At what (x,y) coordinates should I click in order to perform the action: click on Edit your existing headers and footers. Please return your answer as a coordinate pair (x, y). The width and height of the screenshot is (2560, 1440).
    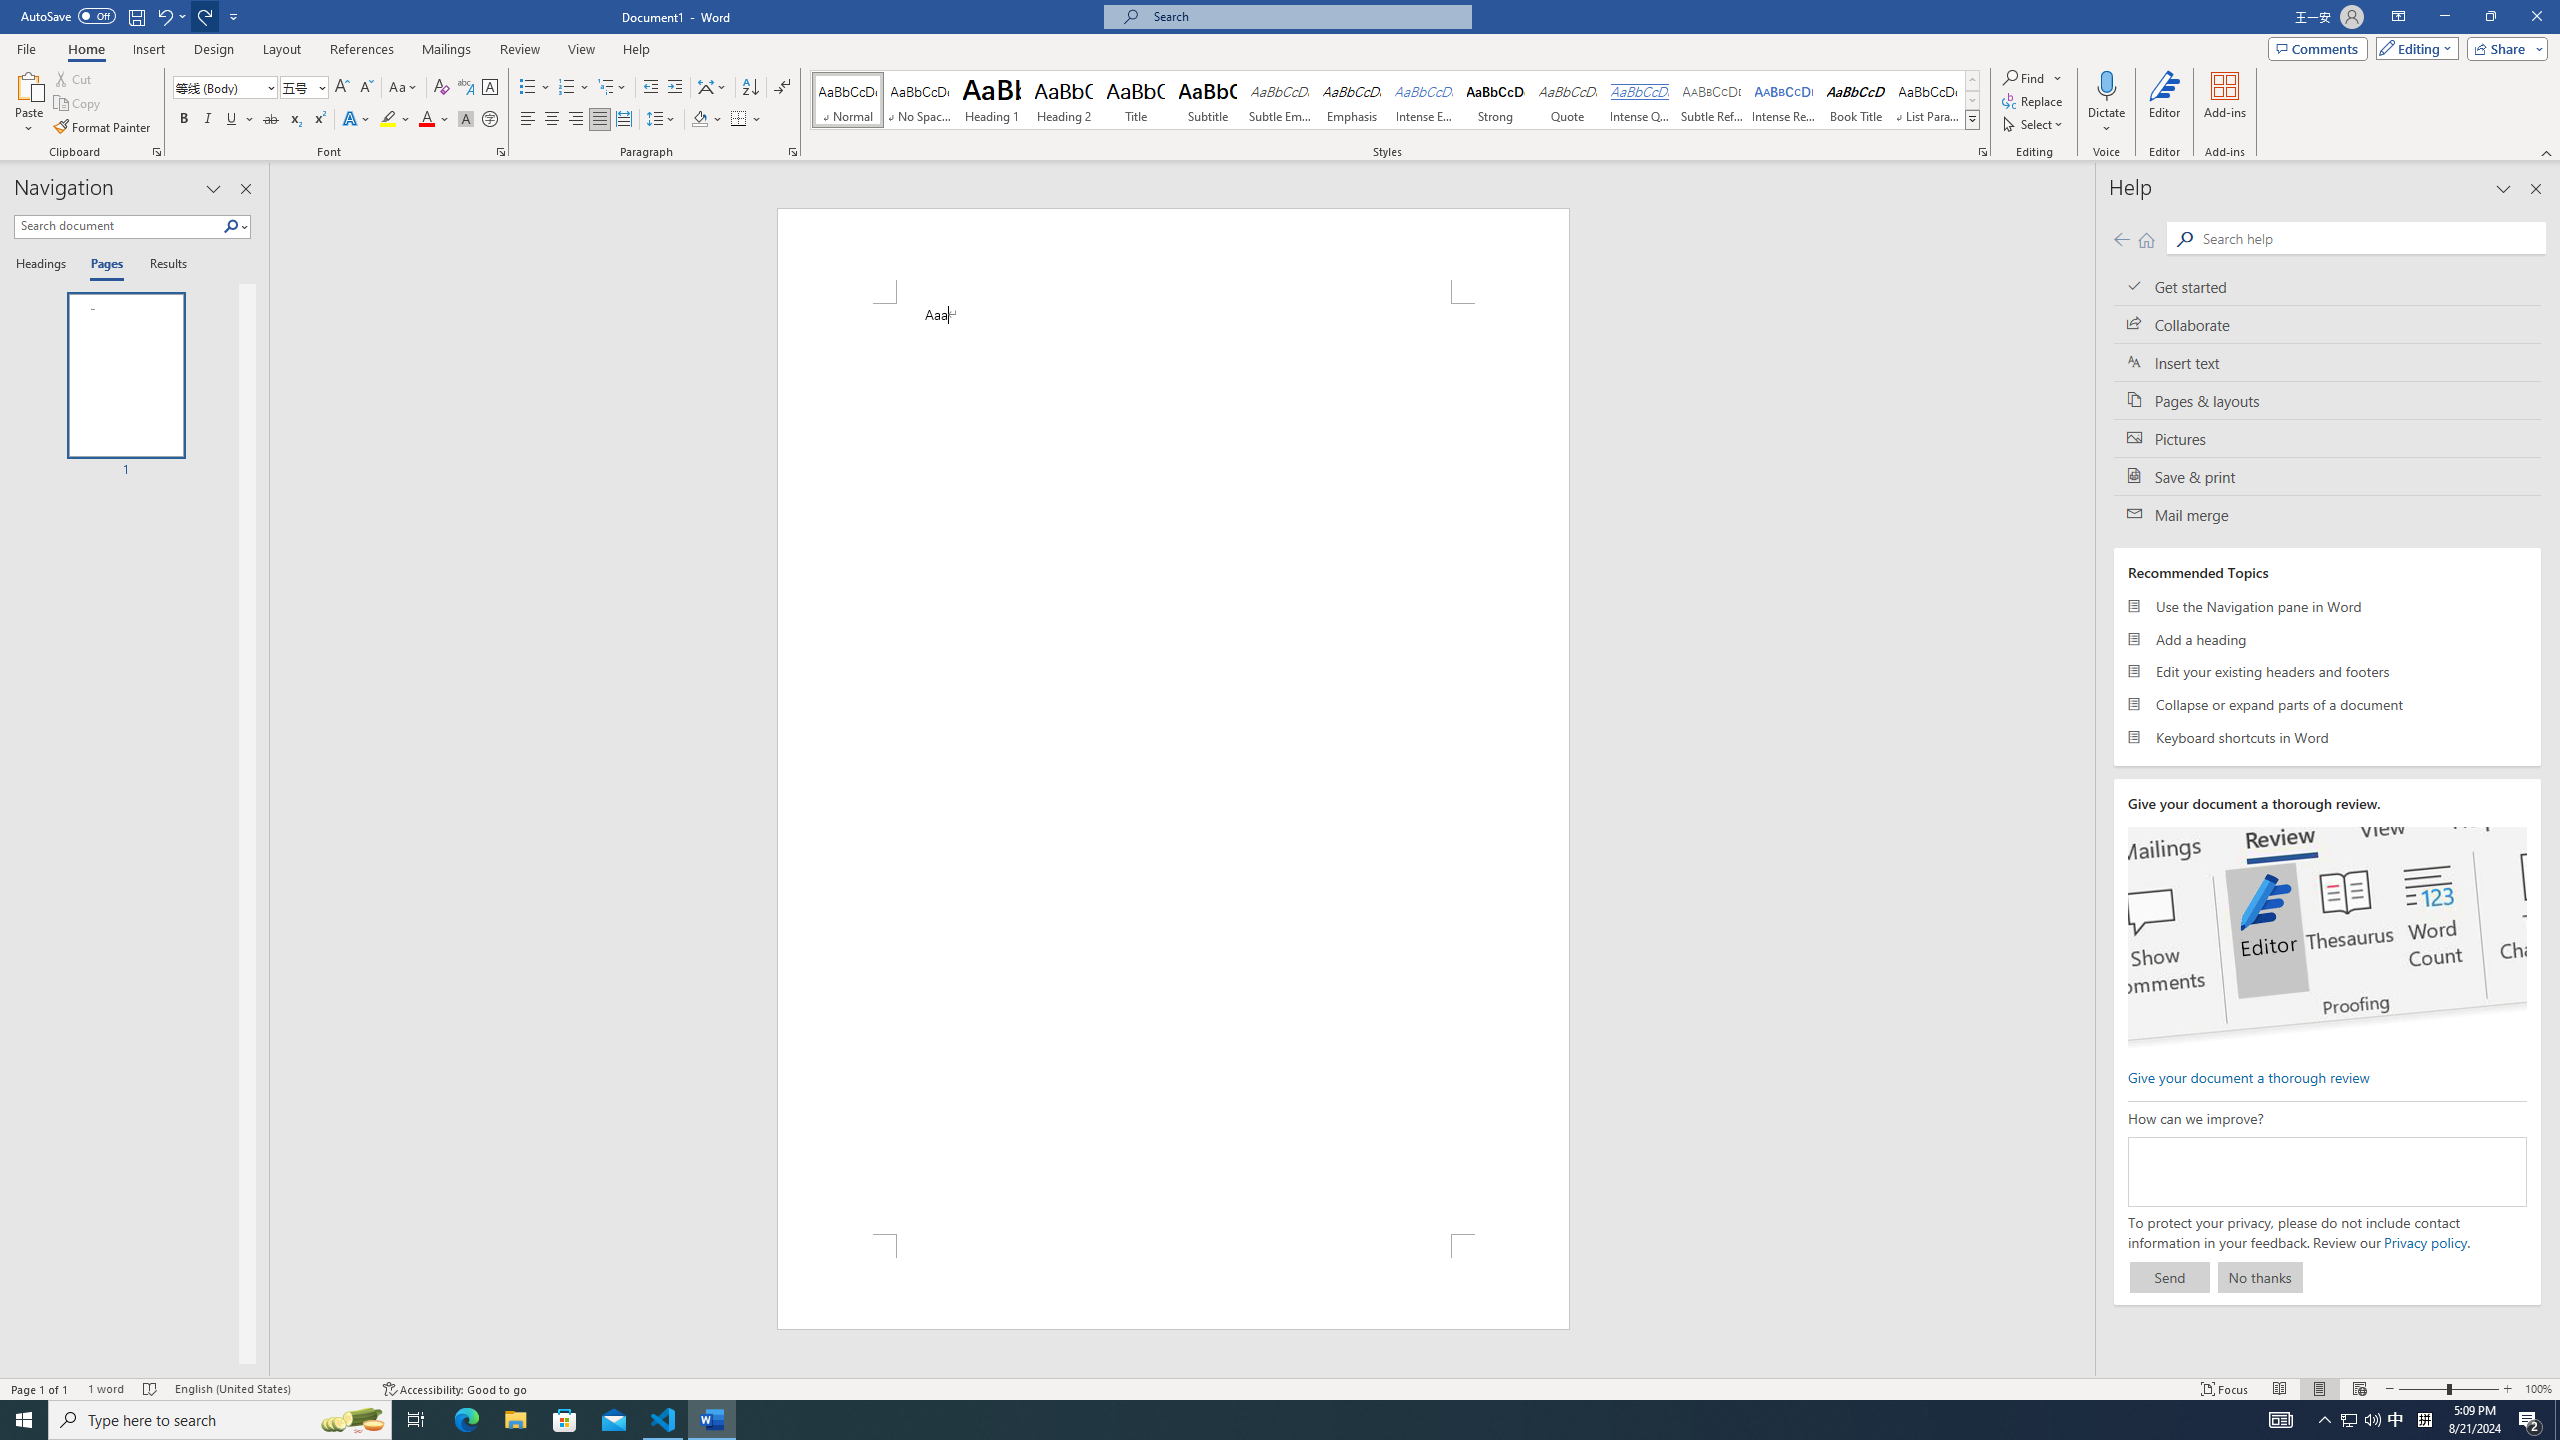
    Looking at the image, I should click on (2328, 672).